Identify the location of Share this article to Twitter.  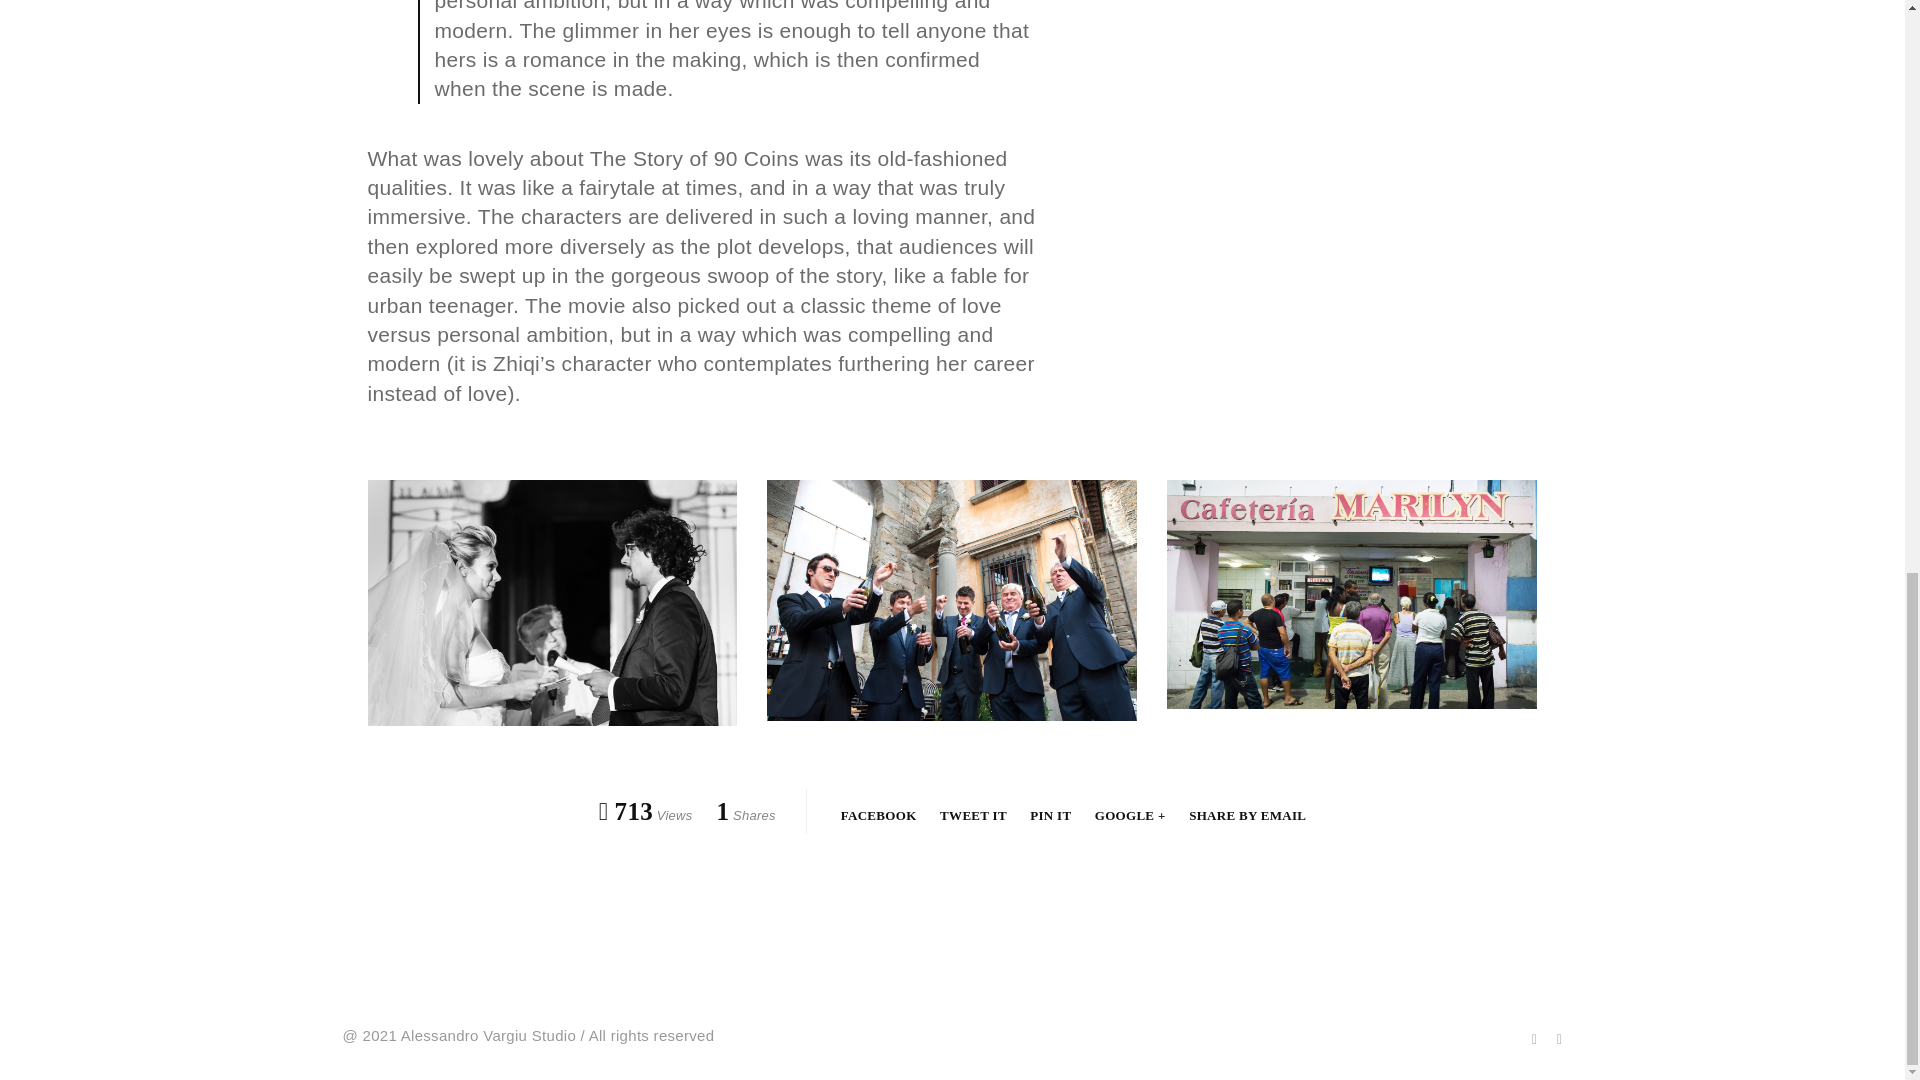
(974, 814).